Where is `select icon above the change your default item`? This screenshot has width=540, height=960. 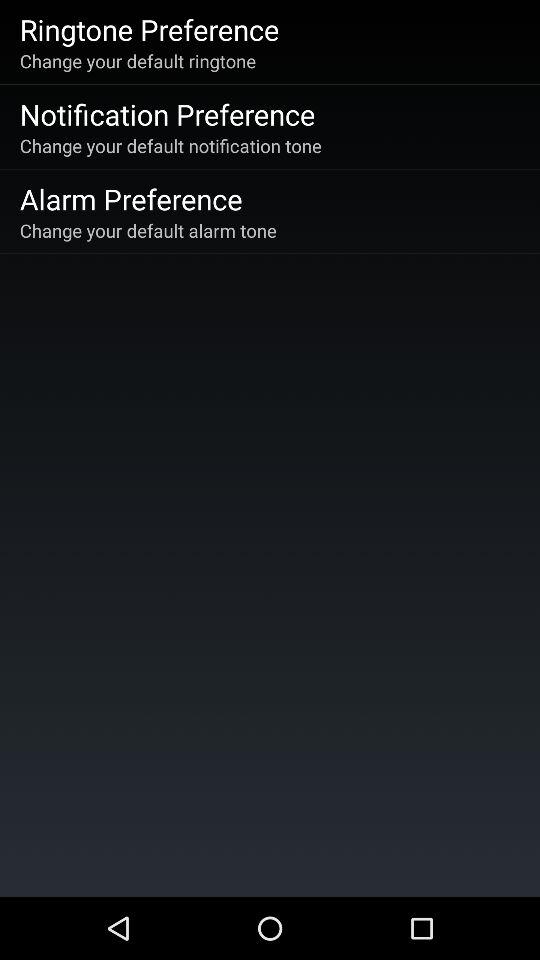 select icon above the change your default item is located at coordinates (149, 29).